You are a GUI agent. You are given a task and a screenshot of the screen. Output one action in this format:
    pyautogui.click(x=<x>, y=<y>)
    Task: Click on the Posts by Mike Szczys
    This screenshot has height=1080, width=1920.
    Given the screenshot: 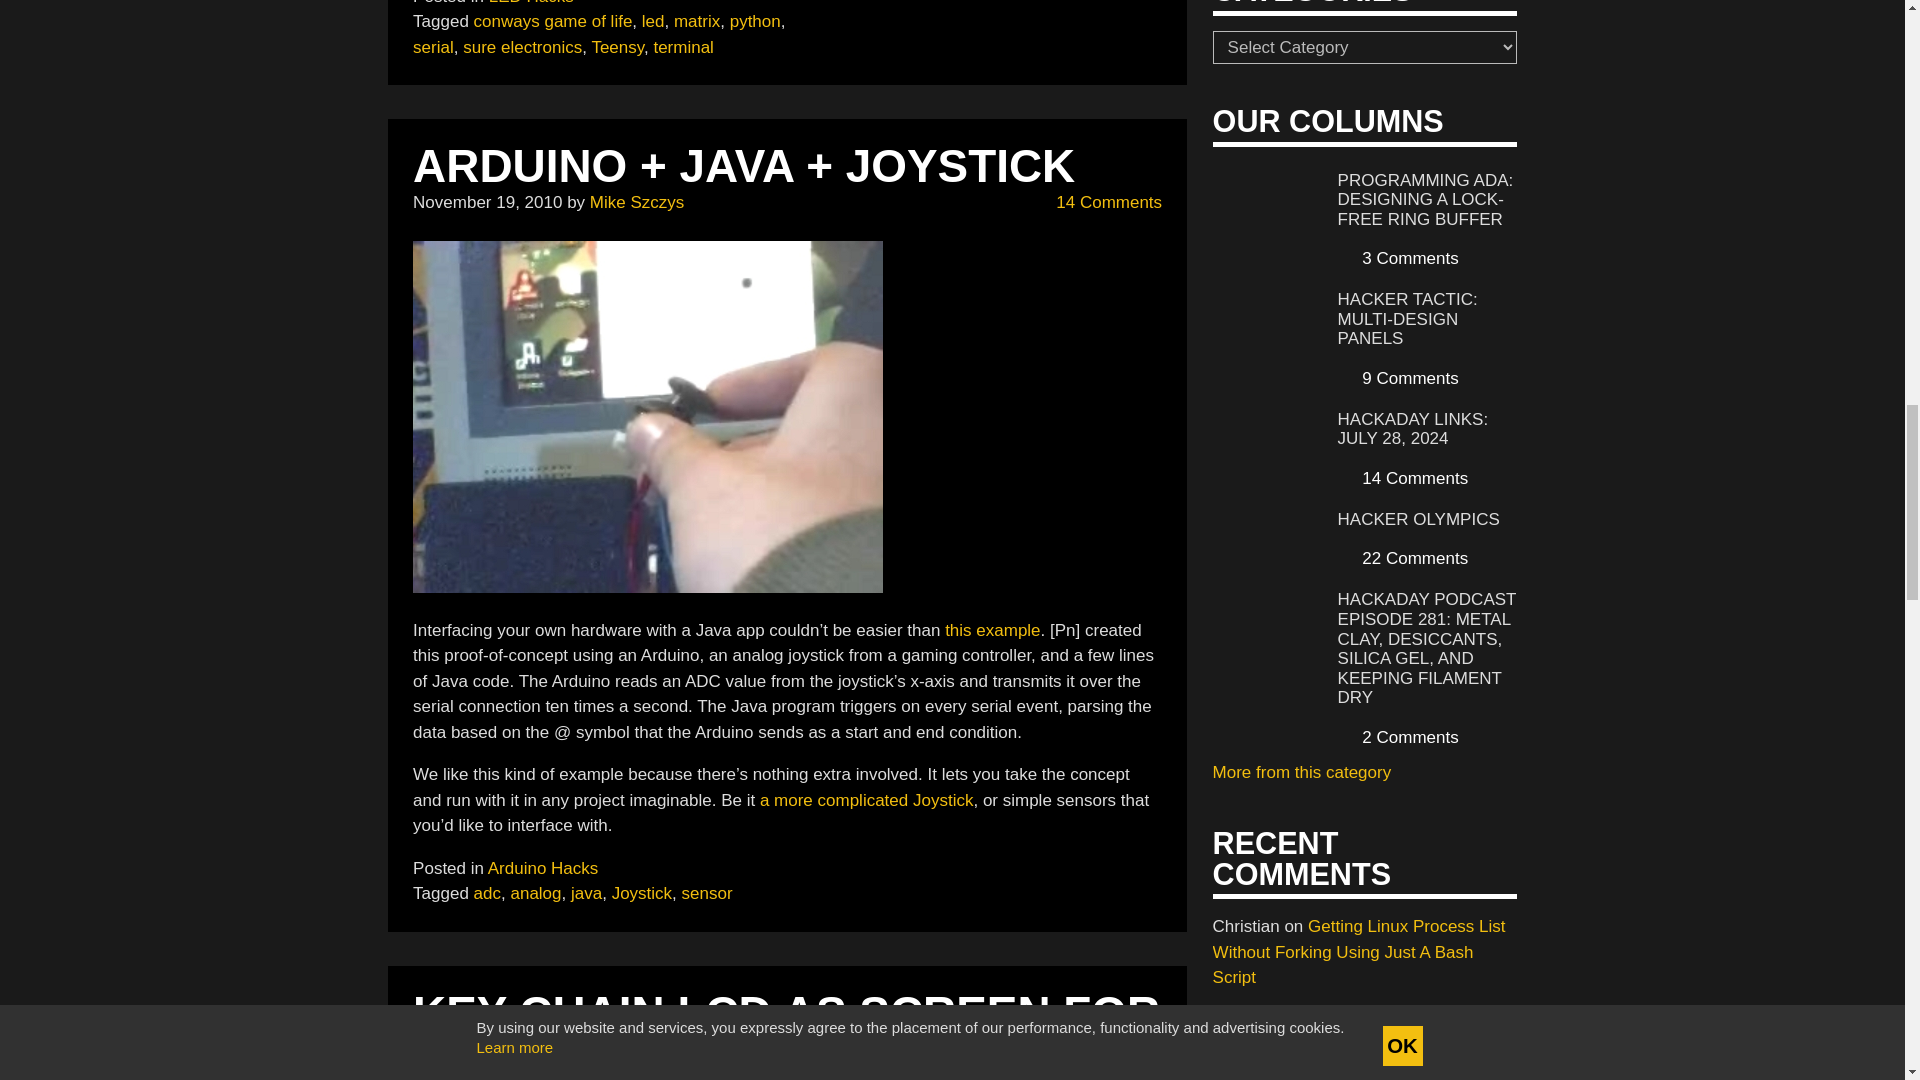 What is the action you would take?
    pyautogui.click(x=636, y=202)
    